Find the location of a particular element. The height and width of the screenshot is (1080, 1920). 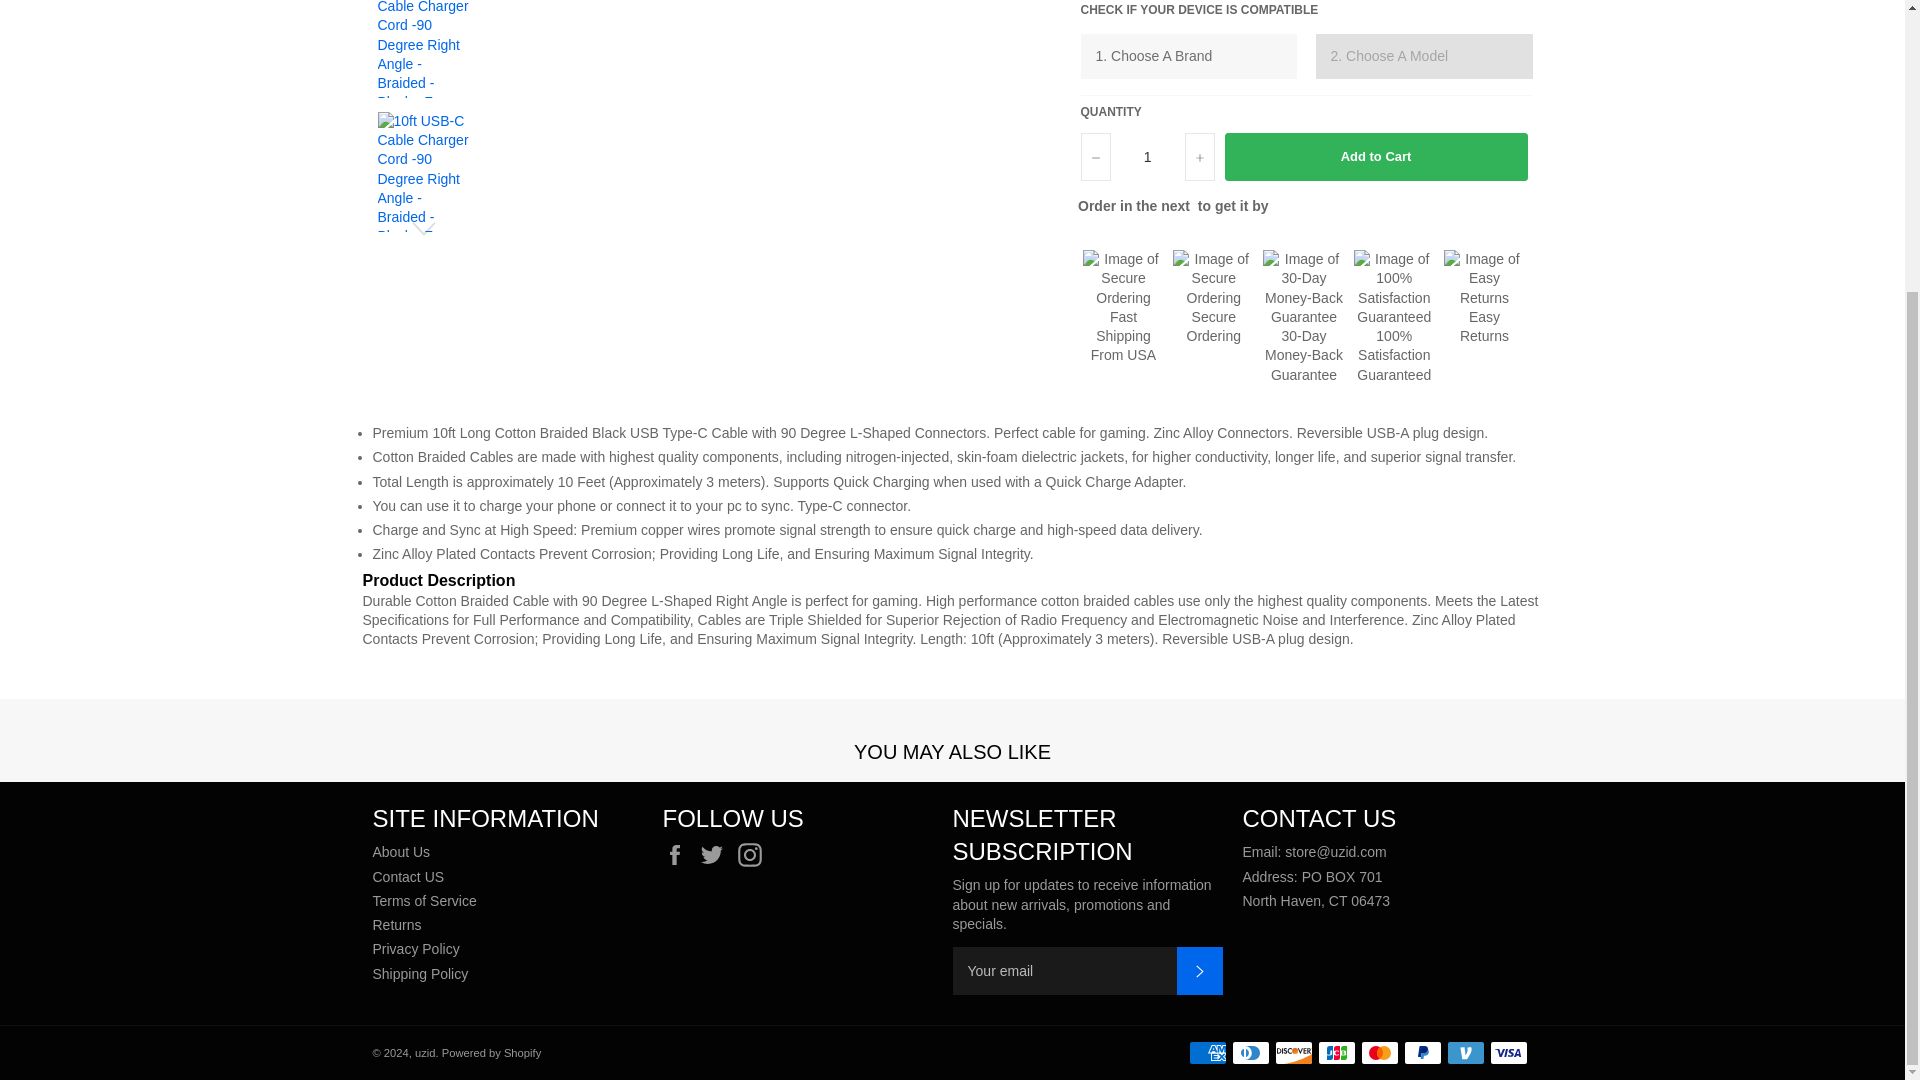

American Express is located at coordinates (1207, 1052).